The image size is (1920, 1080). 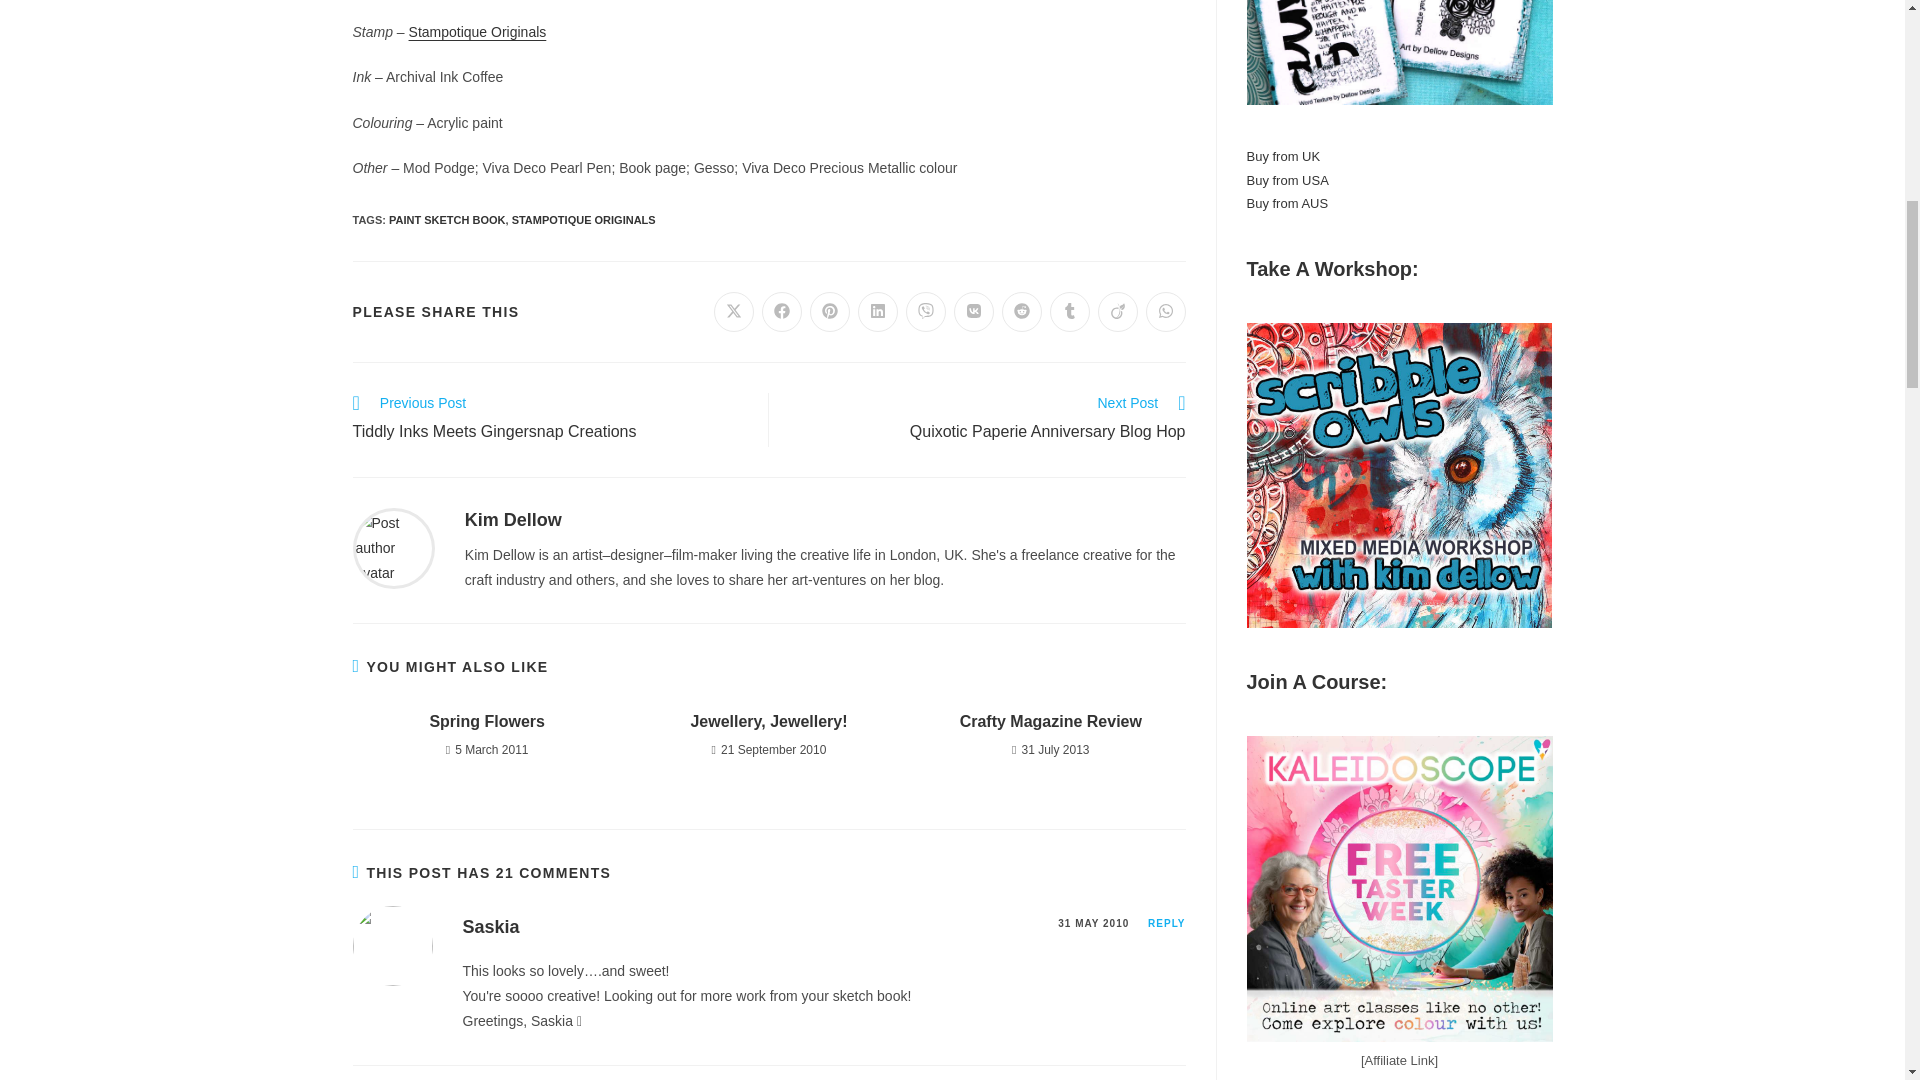 I want to click on Opens in a new window, so click(x=926, y=311).